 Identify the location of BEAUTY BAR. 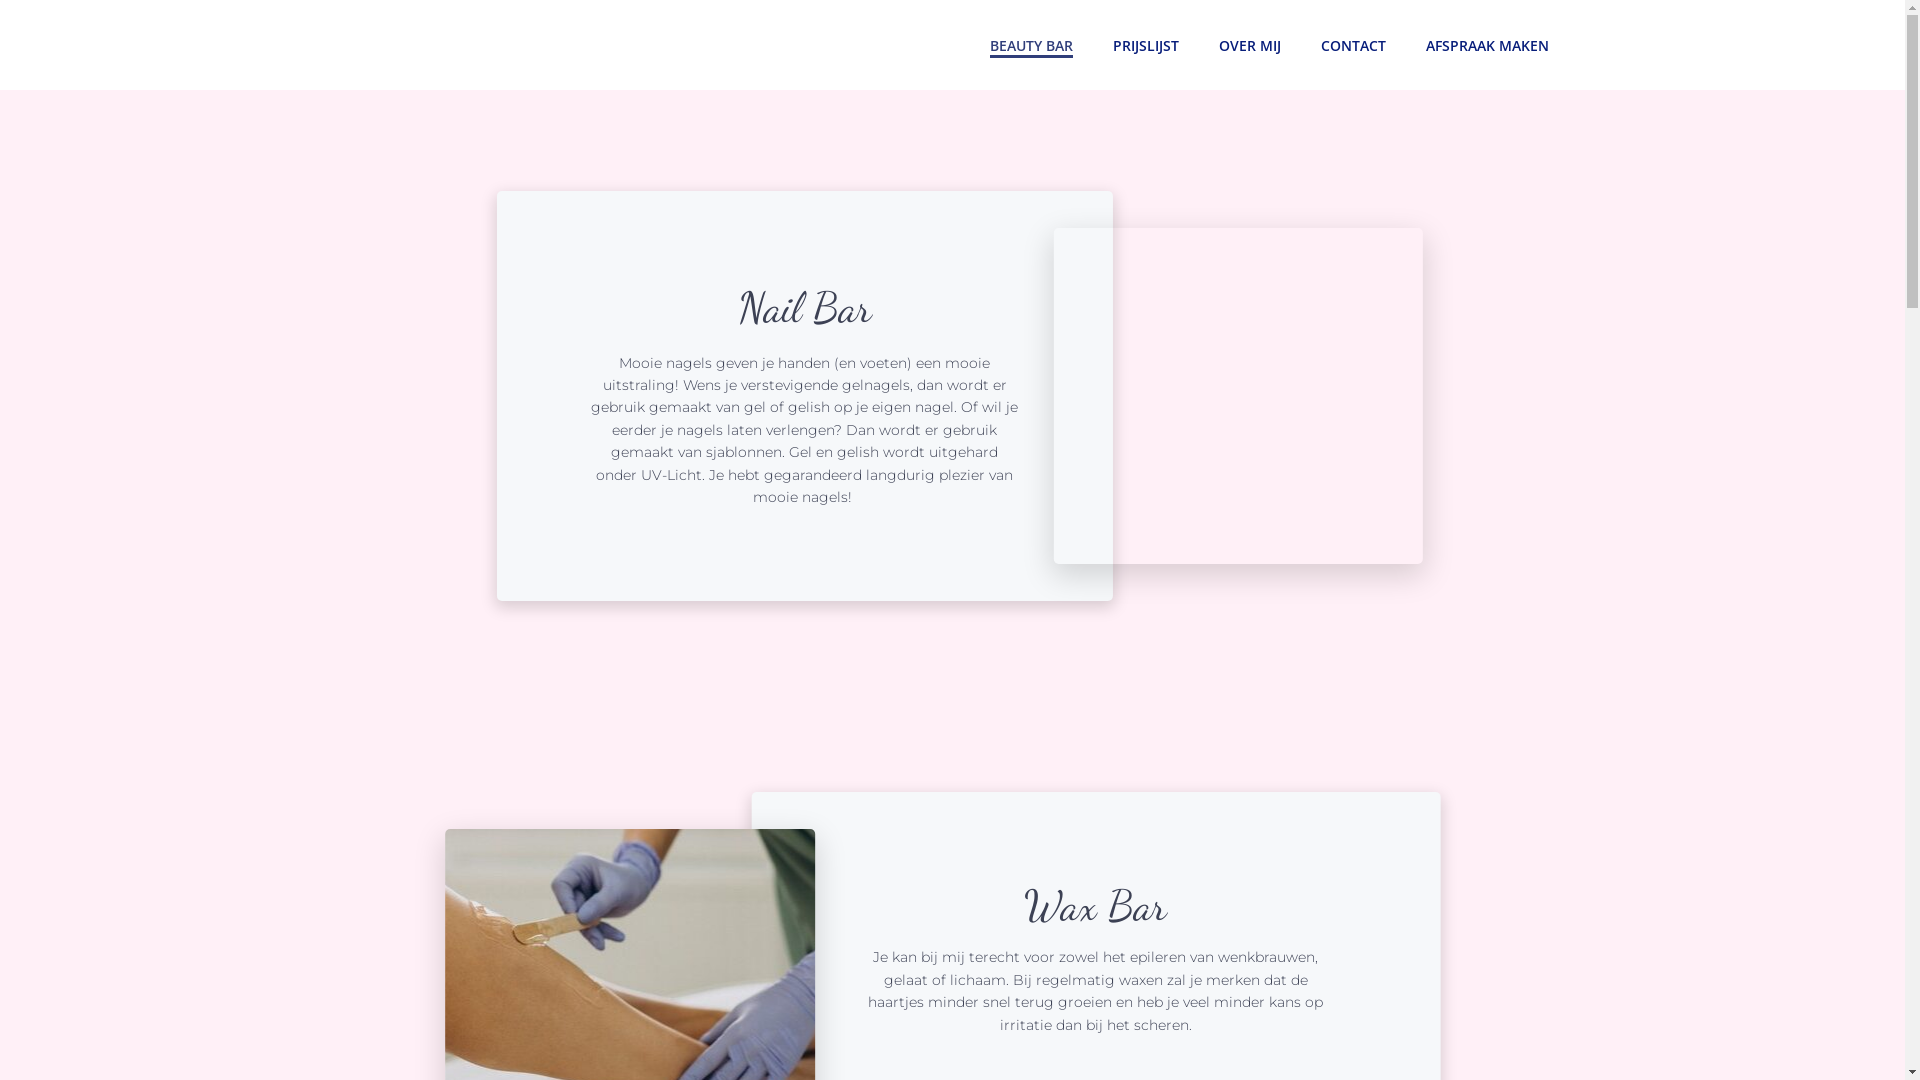
(1032, 44).